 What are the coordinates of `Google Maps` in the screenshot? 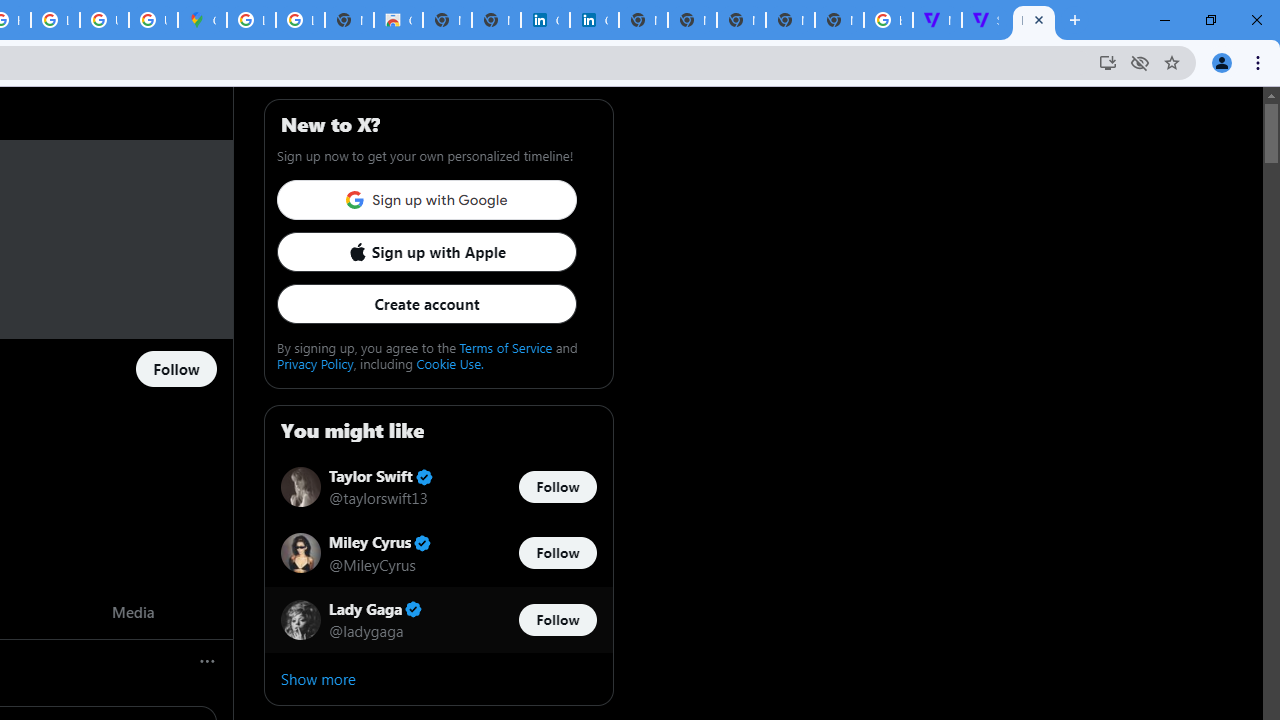 It's located at (202, 20).